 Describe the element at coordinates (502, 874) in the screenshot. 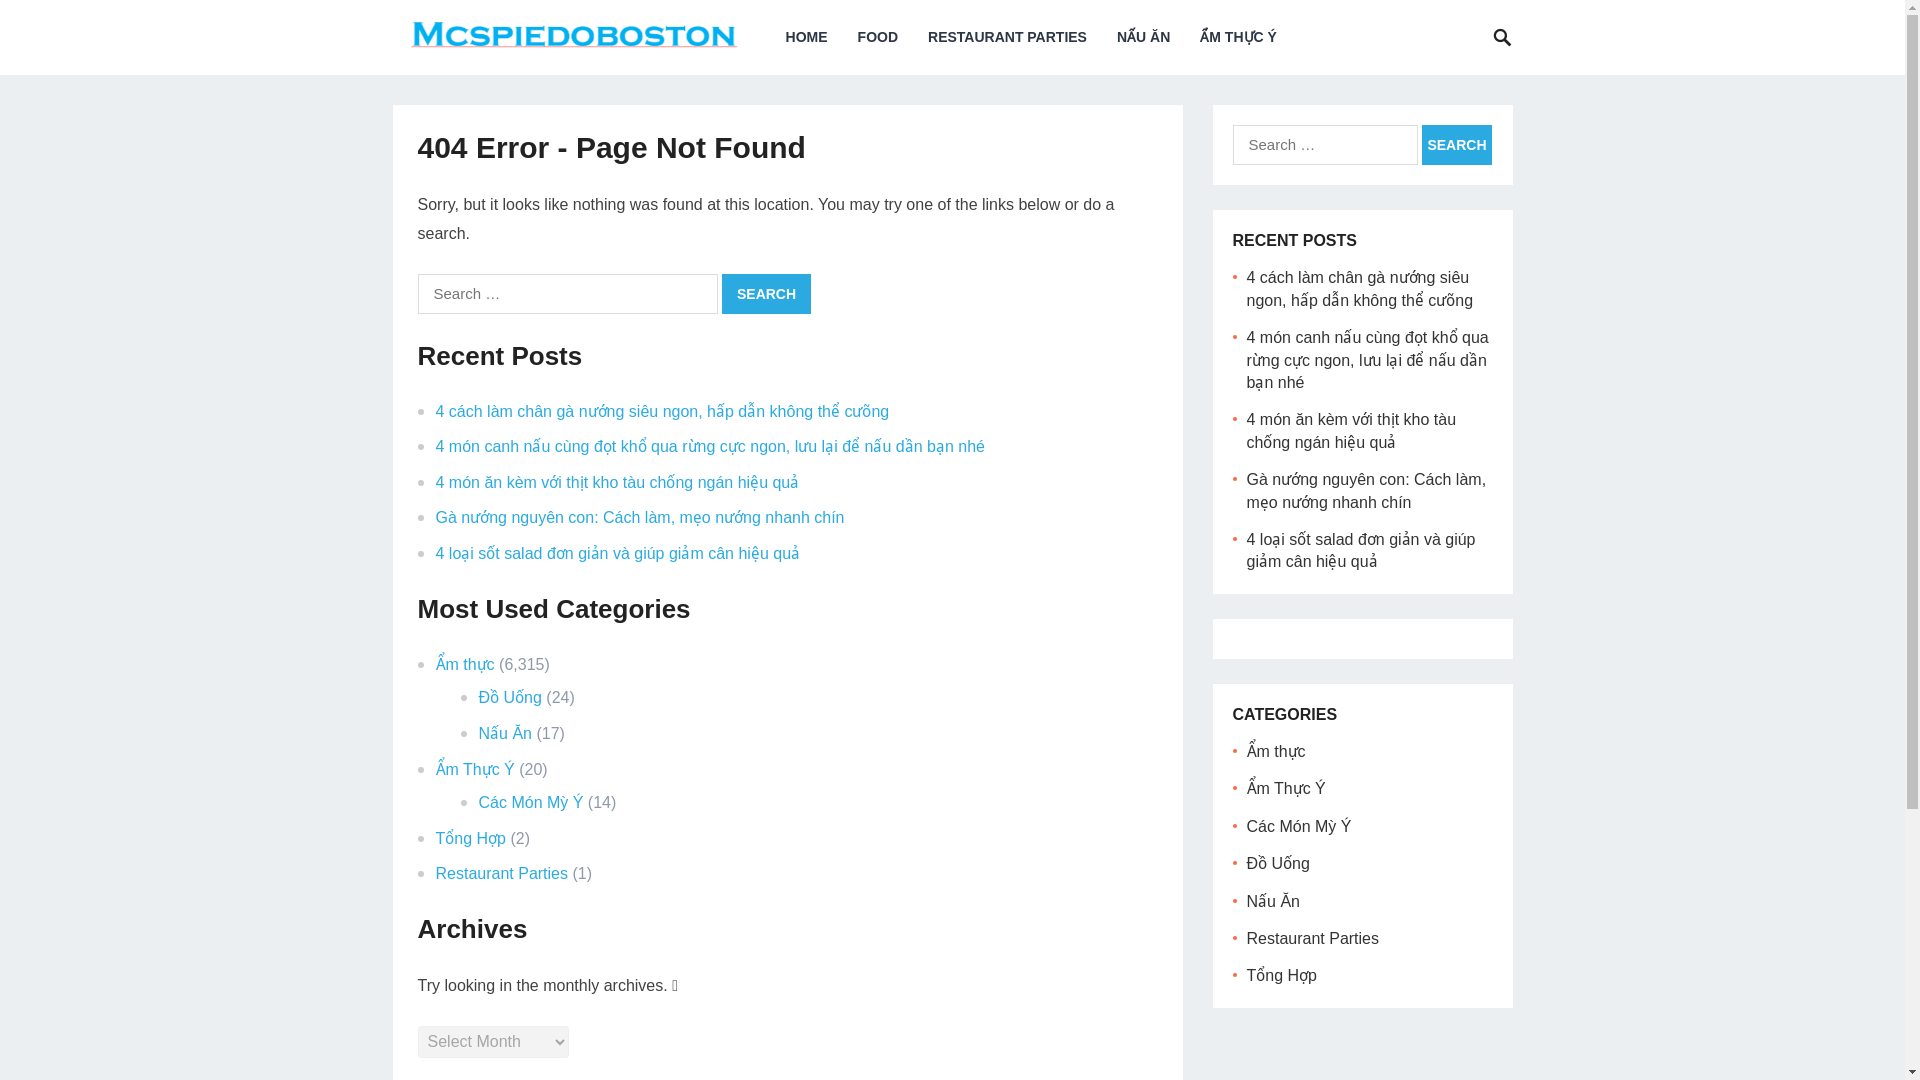

I see `Restaurant Parties` at that location.